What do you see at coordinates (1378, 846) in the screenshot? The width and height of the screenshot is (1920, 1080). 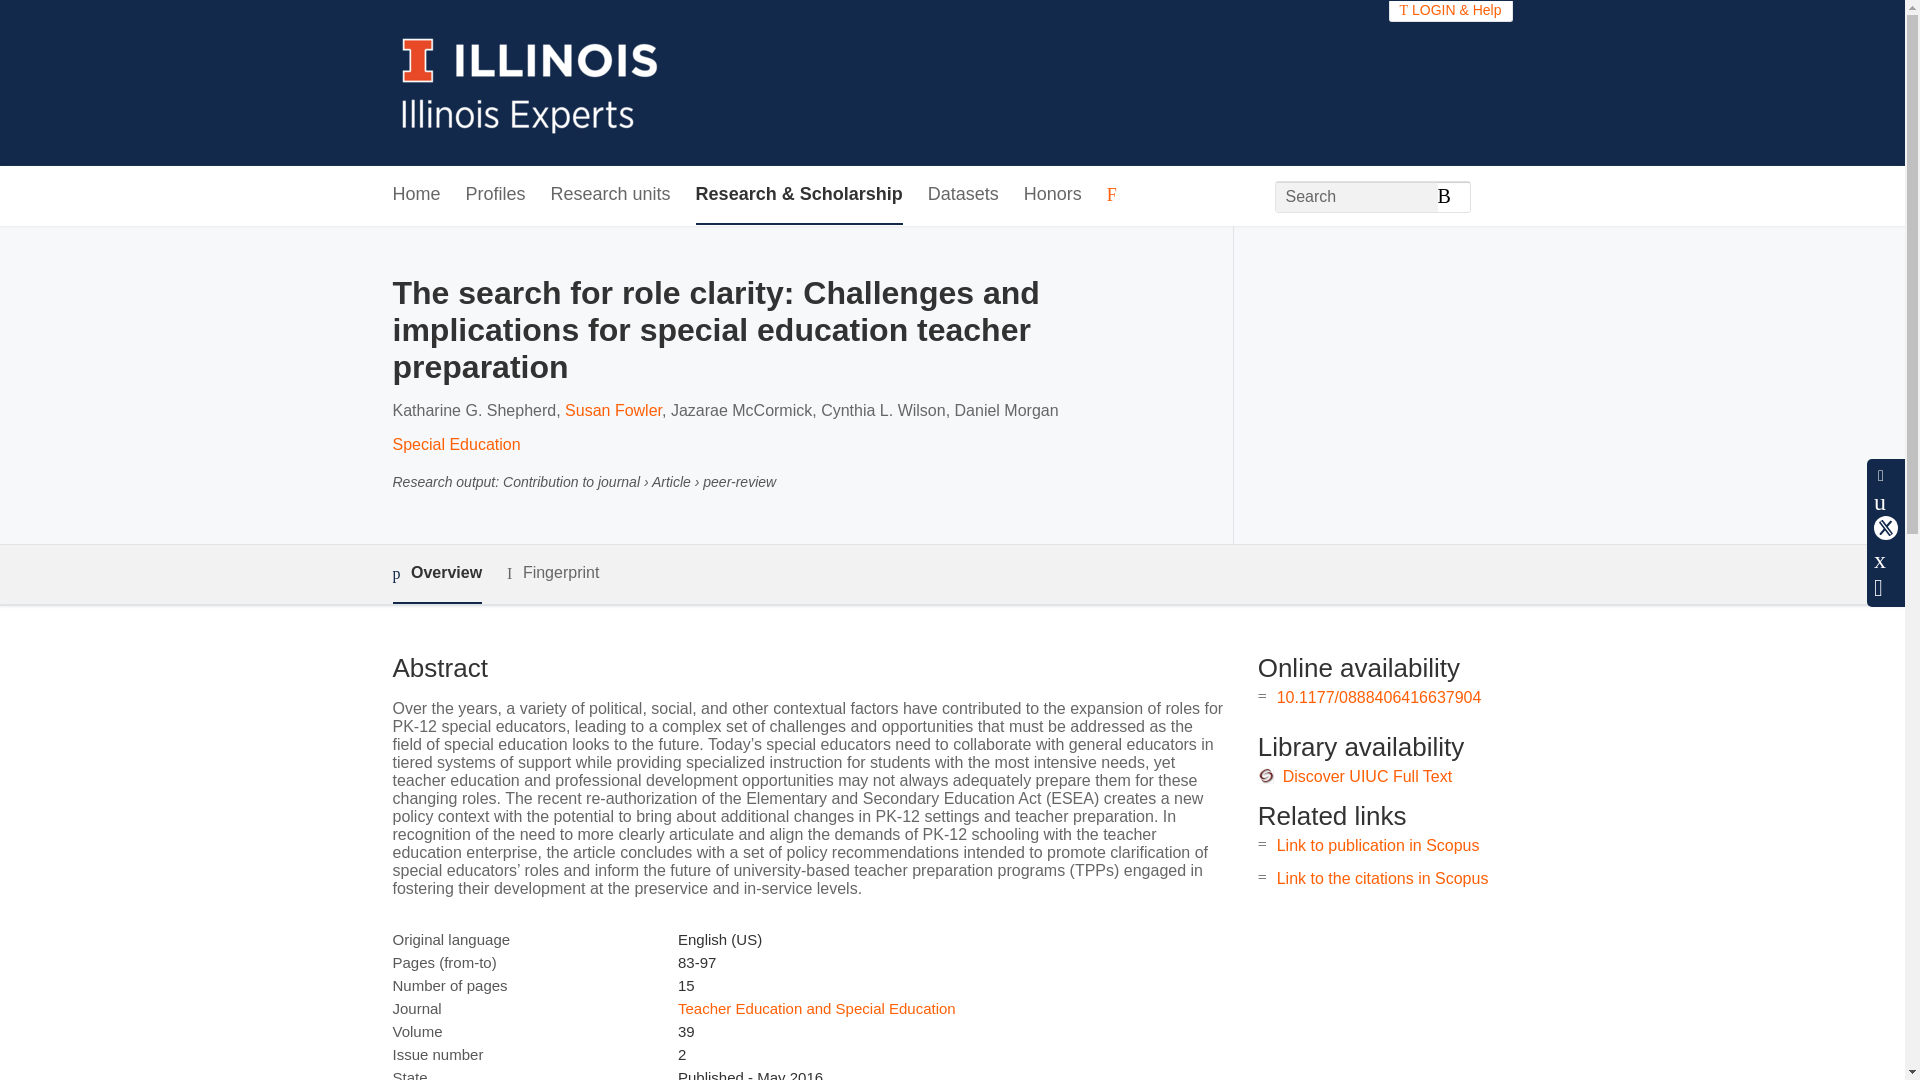 I see `Link to publication in Scopus` at bounding box center [1378, 846].